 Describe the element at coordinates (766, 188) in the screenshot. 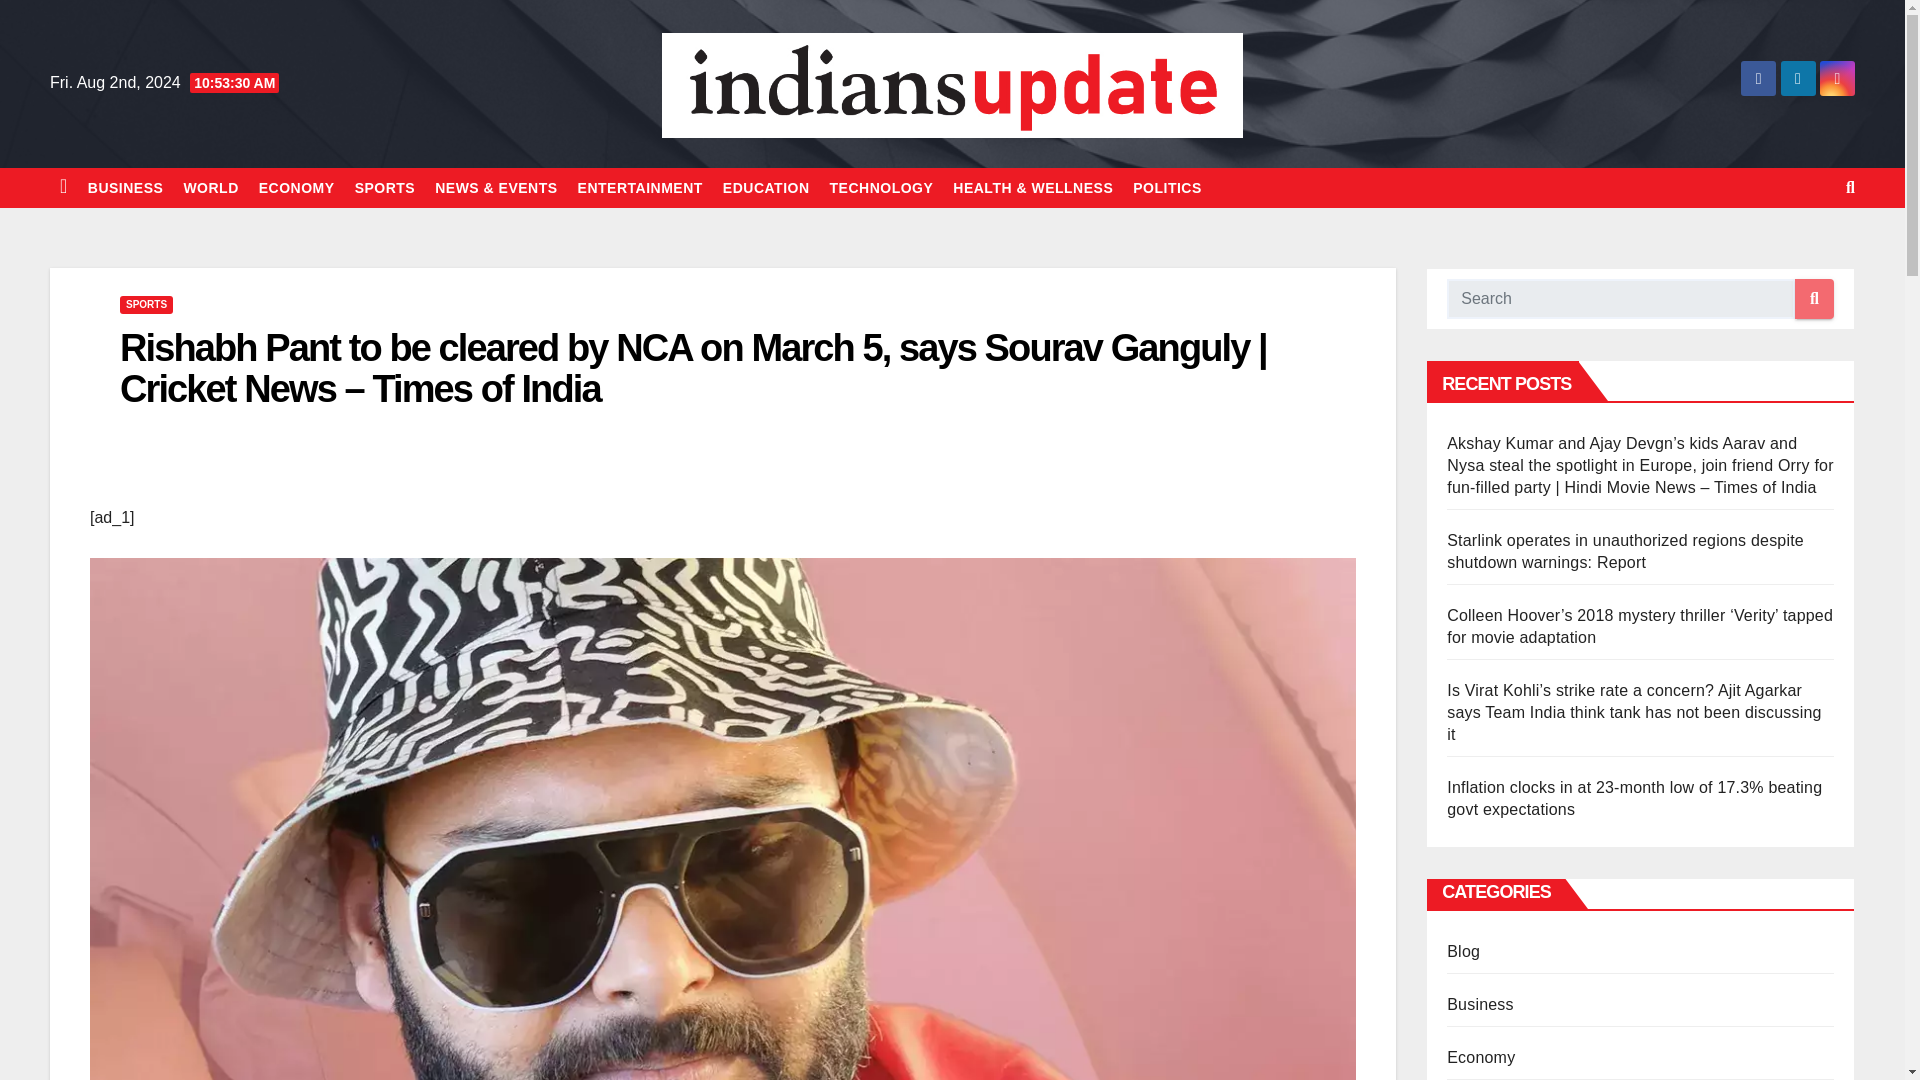

I see `Education` at that location.